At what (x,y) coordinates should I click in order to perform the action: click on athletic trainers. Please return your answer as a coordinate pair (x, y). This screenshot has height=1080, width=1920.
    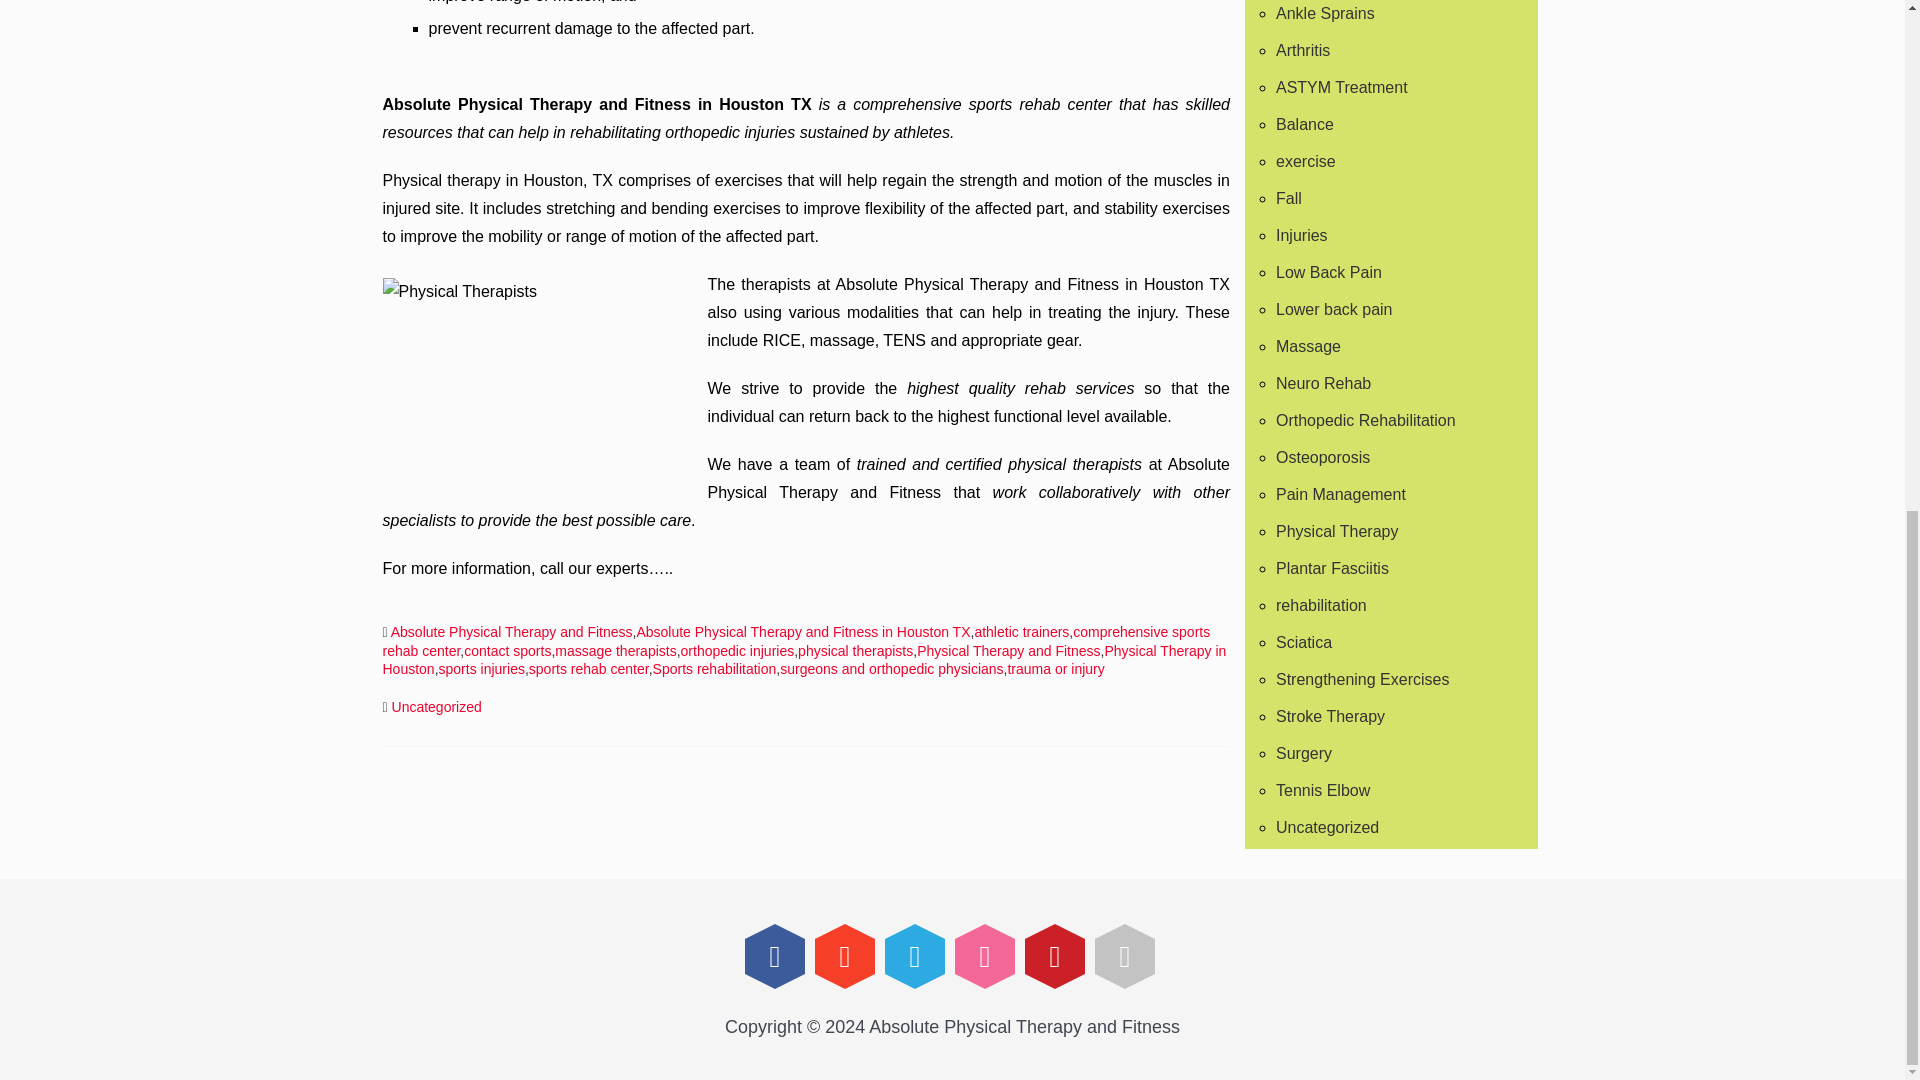
    Looking at the image, I should click on (1021, 632).